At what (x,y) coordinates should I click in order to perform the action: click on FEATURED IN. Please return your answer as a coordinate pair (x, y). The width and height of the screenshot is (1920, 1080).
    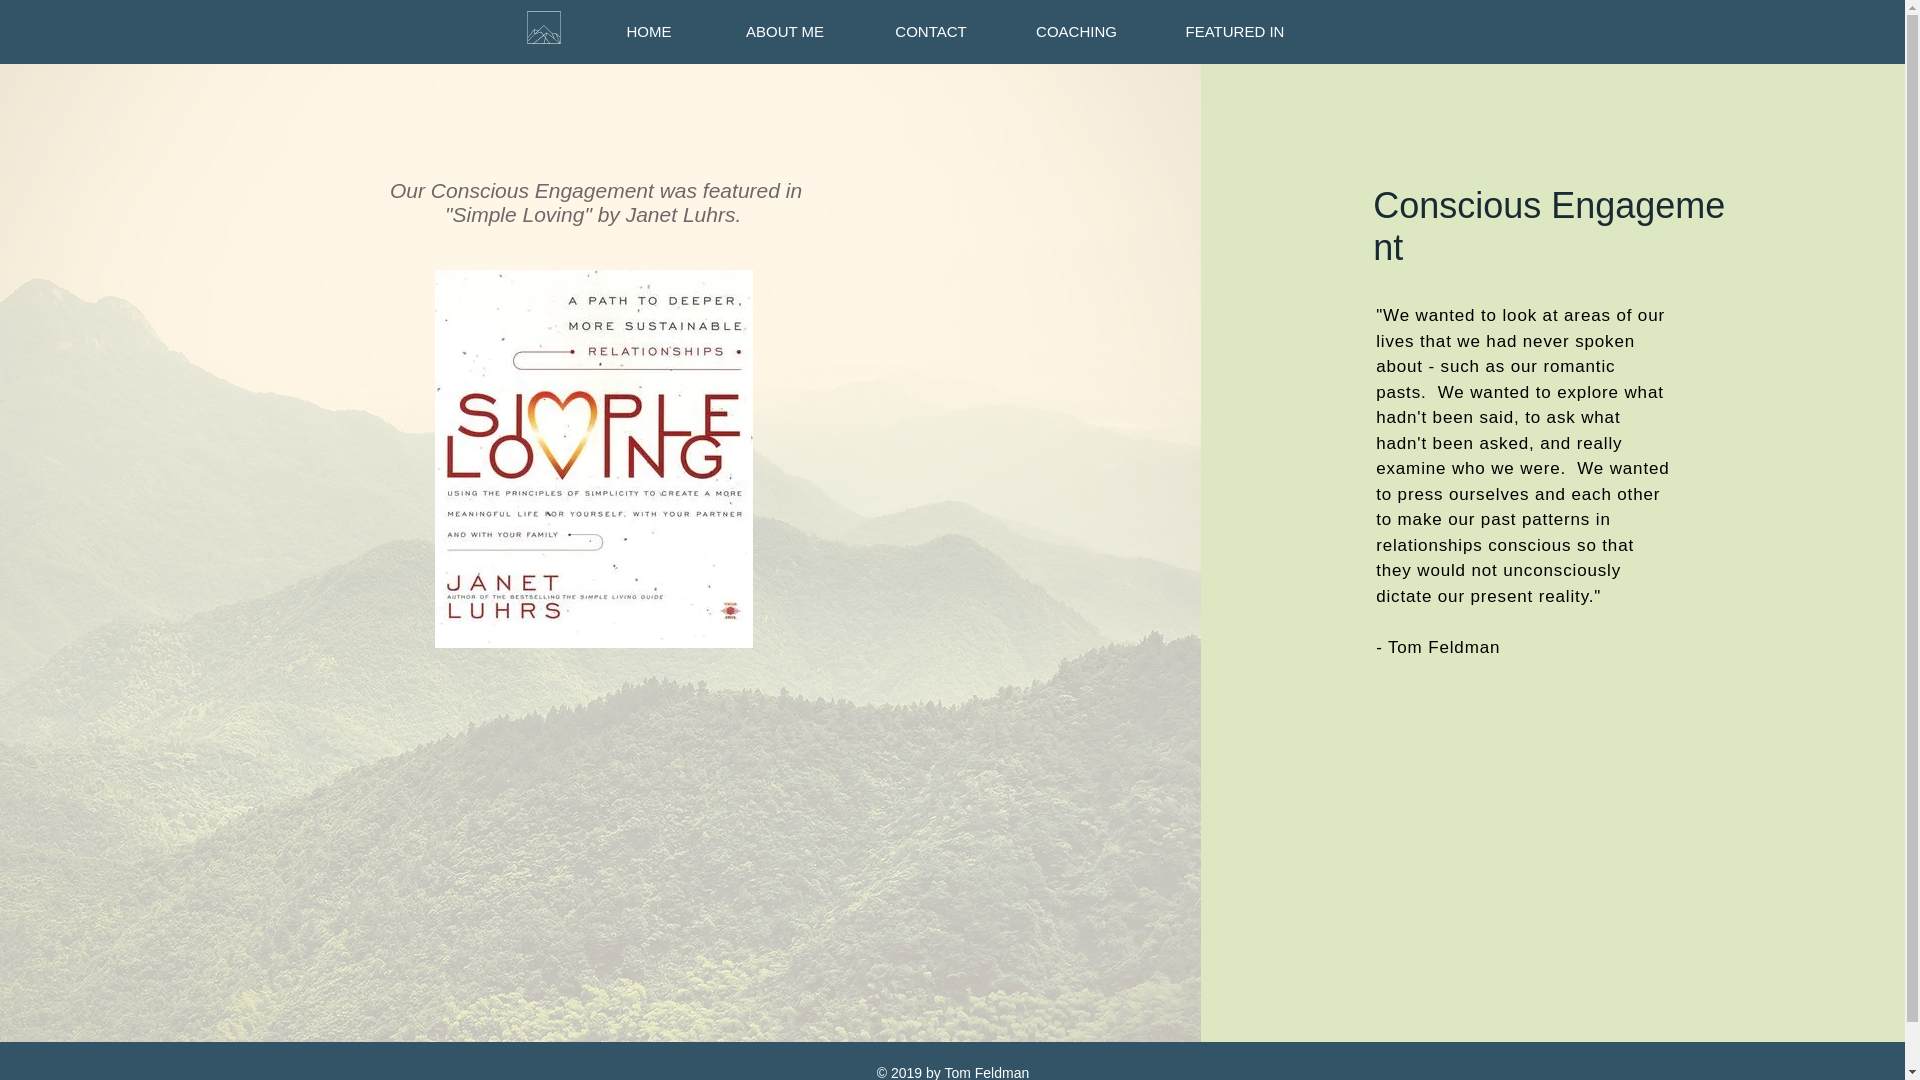
    Looking at the image, I should click on (1236, 32).